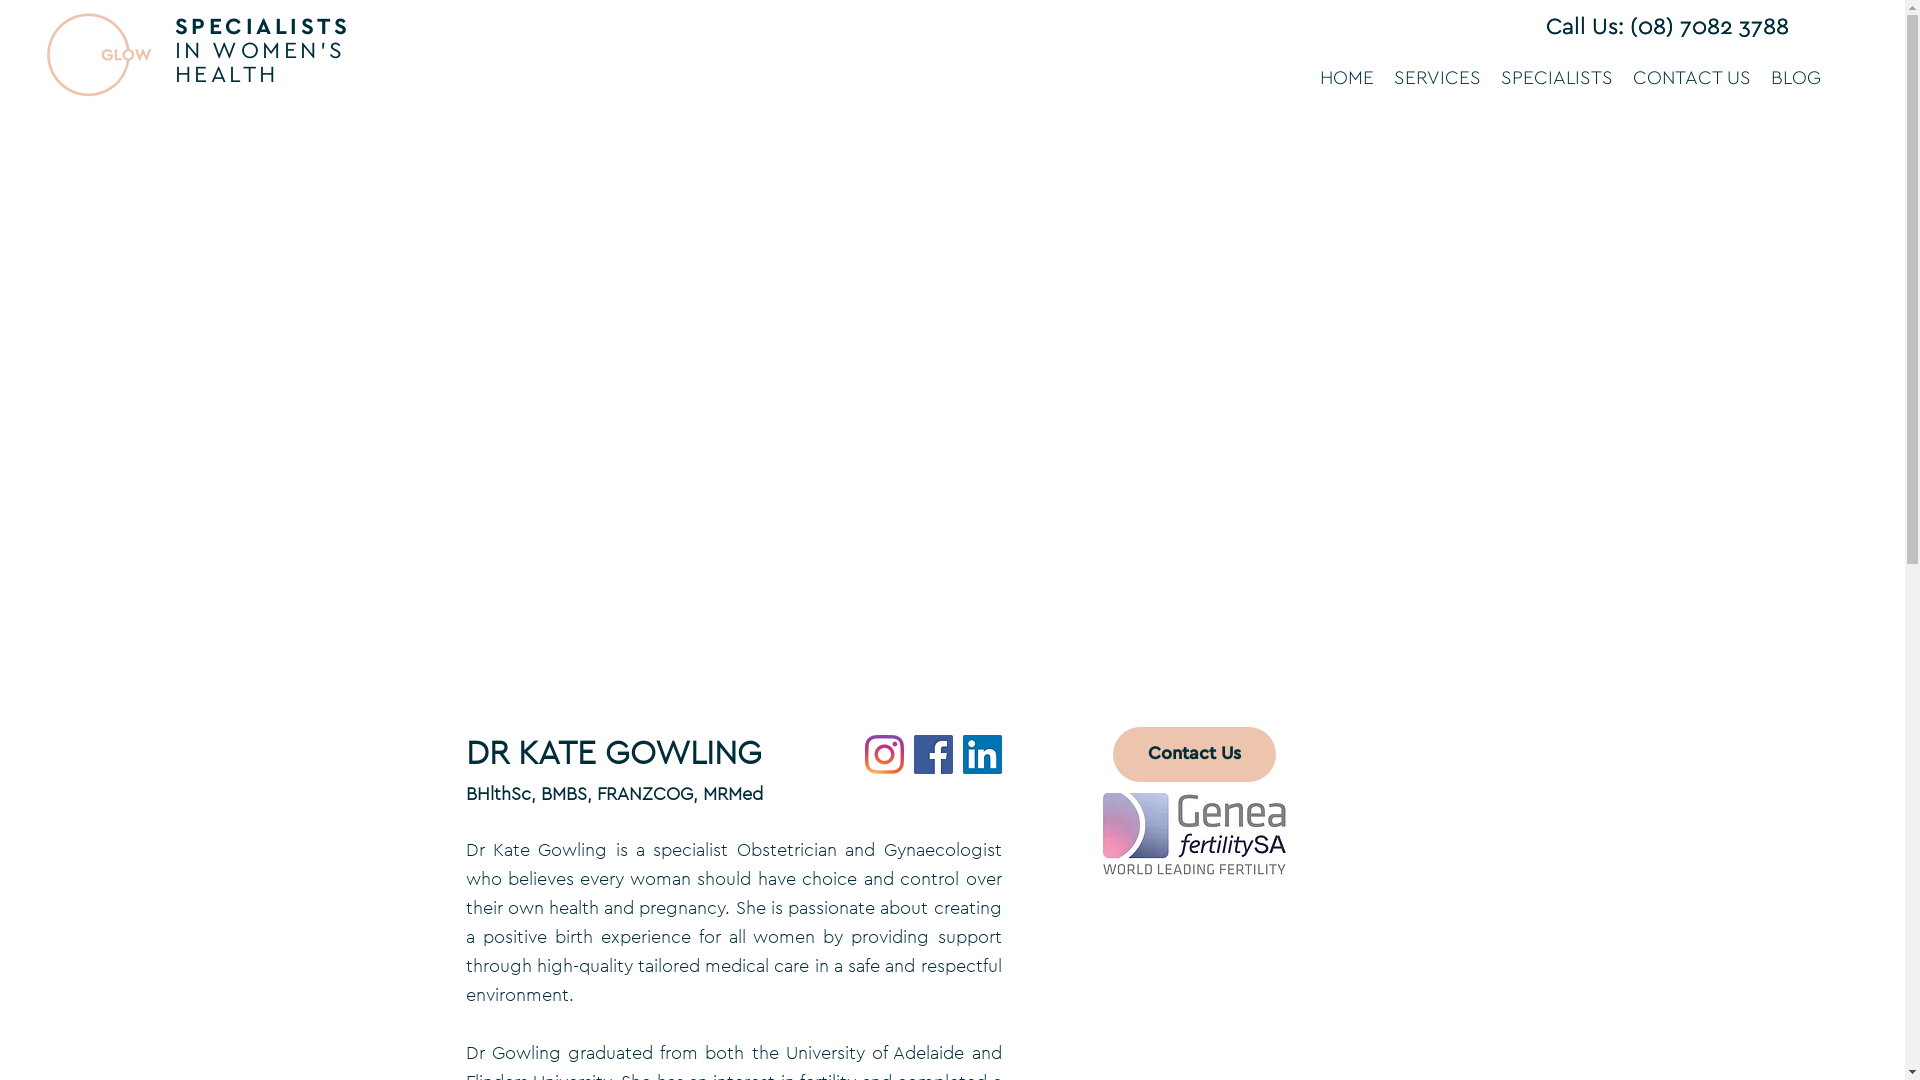 Image resolution: width=1920 pixels, height=1080 pixels. I want to click on Contact Us, so click(1194, 754).